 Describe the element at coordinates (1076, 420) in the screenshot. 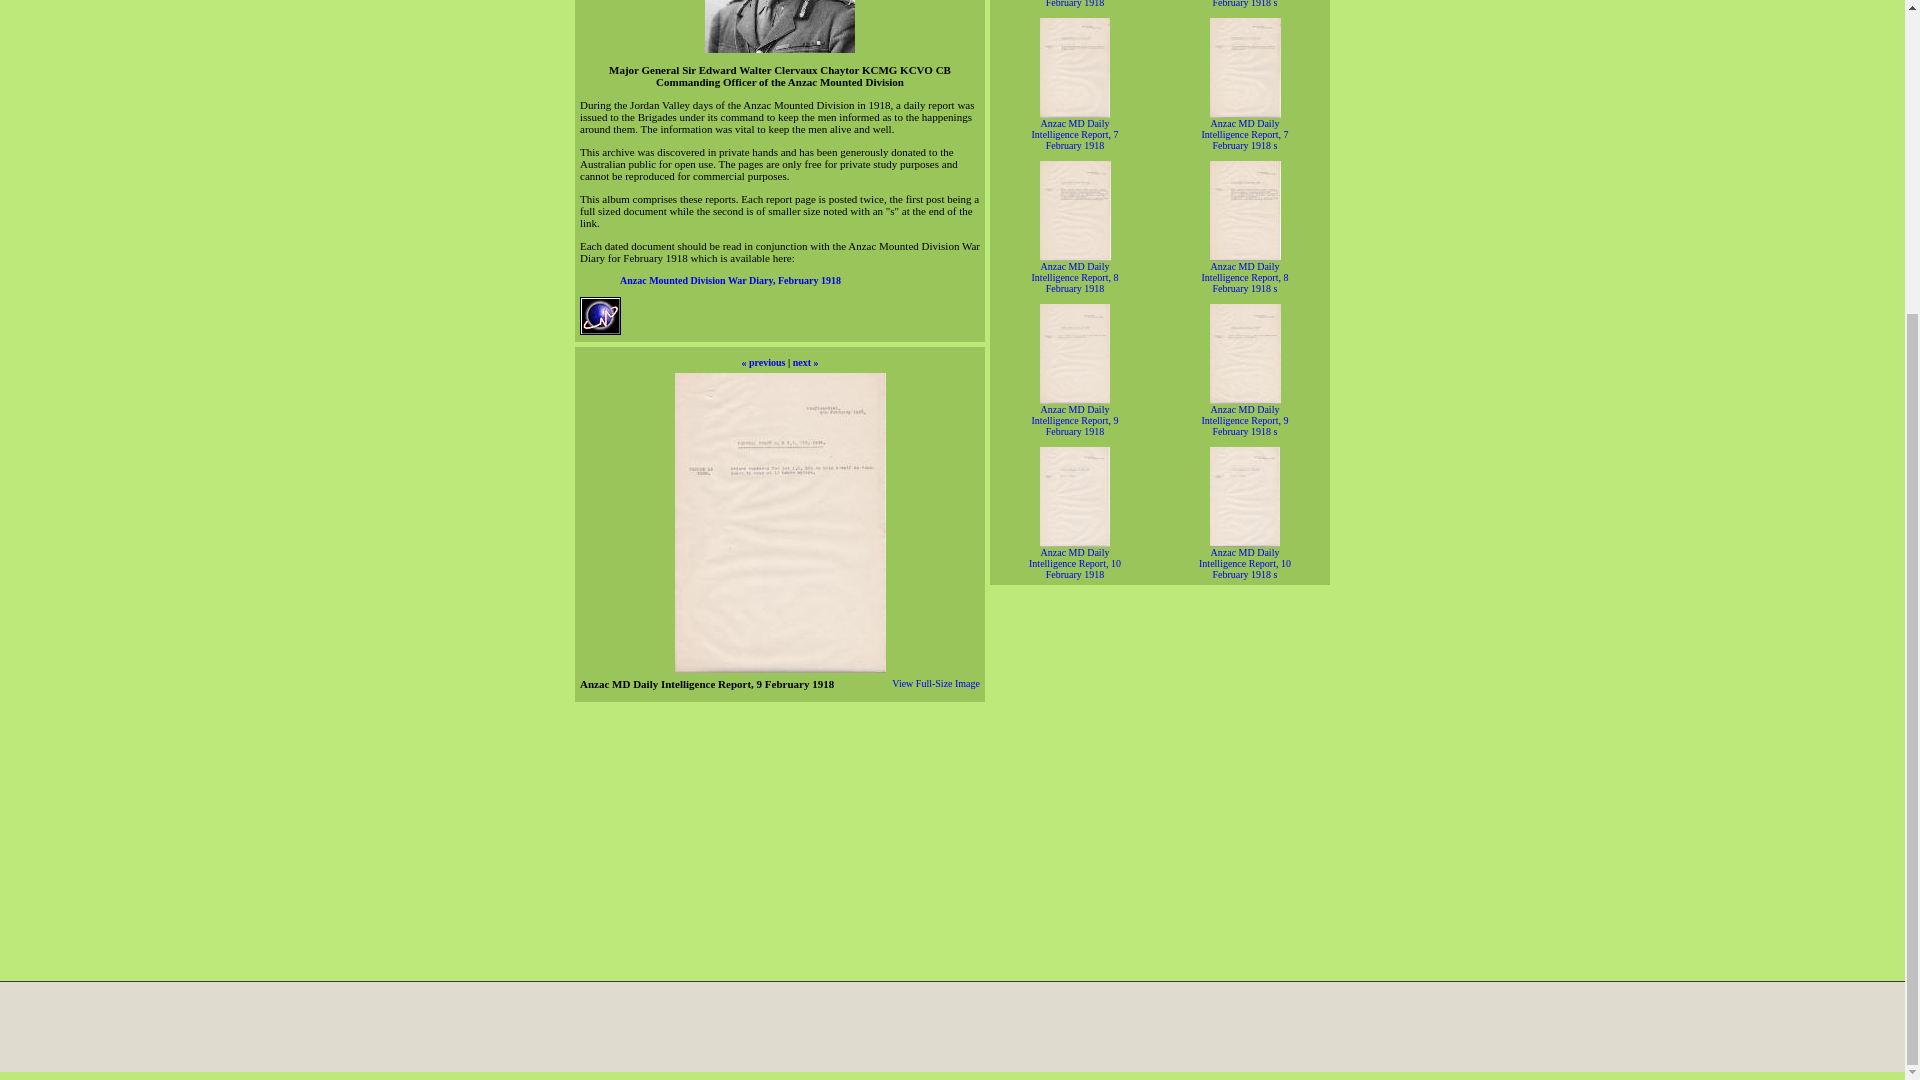

I see `Anzac MD Daily Intelligence Report, 9 February 1918` at that location.